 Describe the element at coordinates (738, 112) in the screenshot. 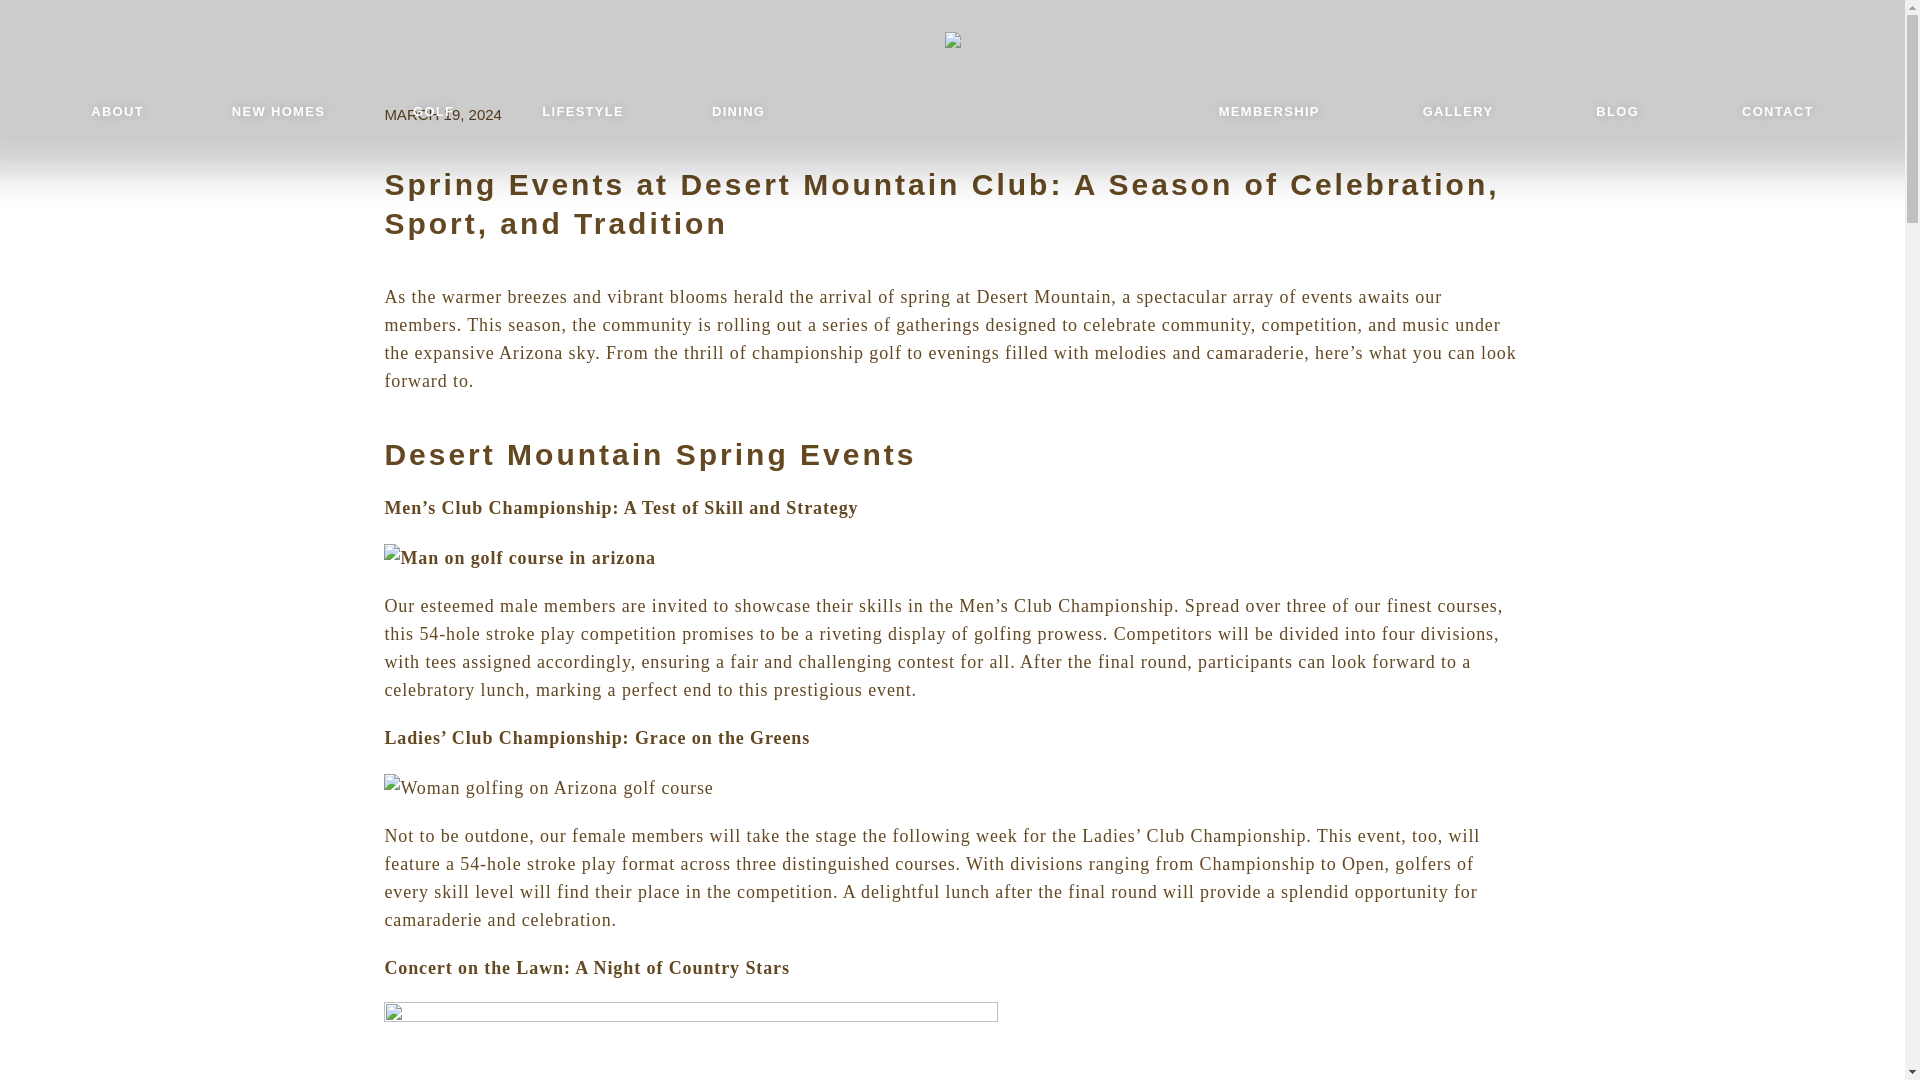

I see `DINING` at that location.